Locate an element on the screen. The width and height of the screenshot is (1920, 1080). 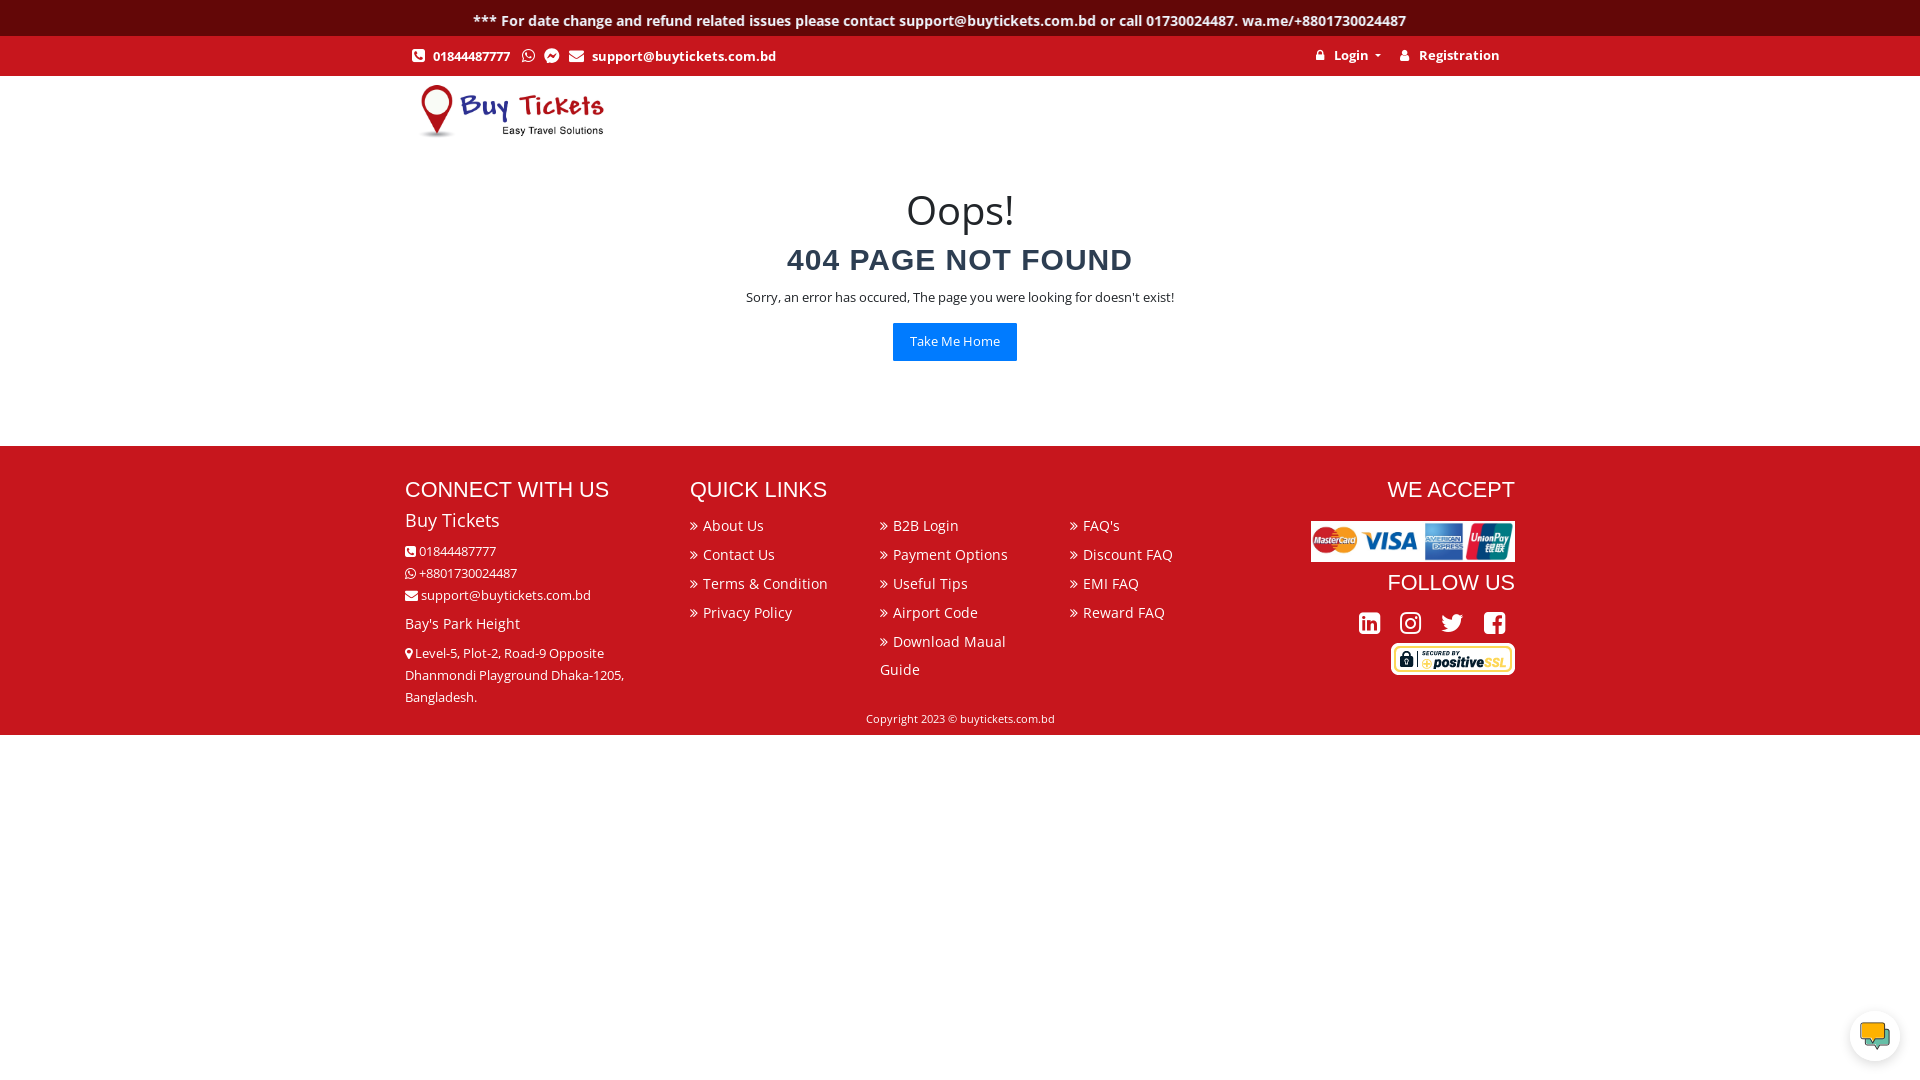
Payment Options is located at coordinates (950, 554).